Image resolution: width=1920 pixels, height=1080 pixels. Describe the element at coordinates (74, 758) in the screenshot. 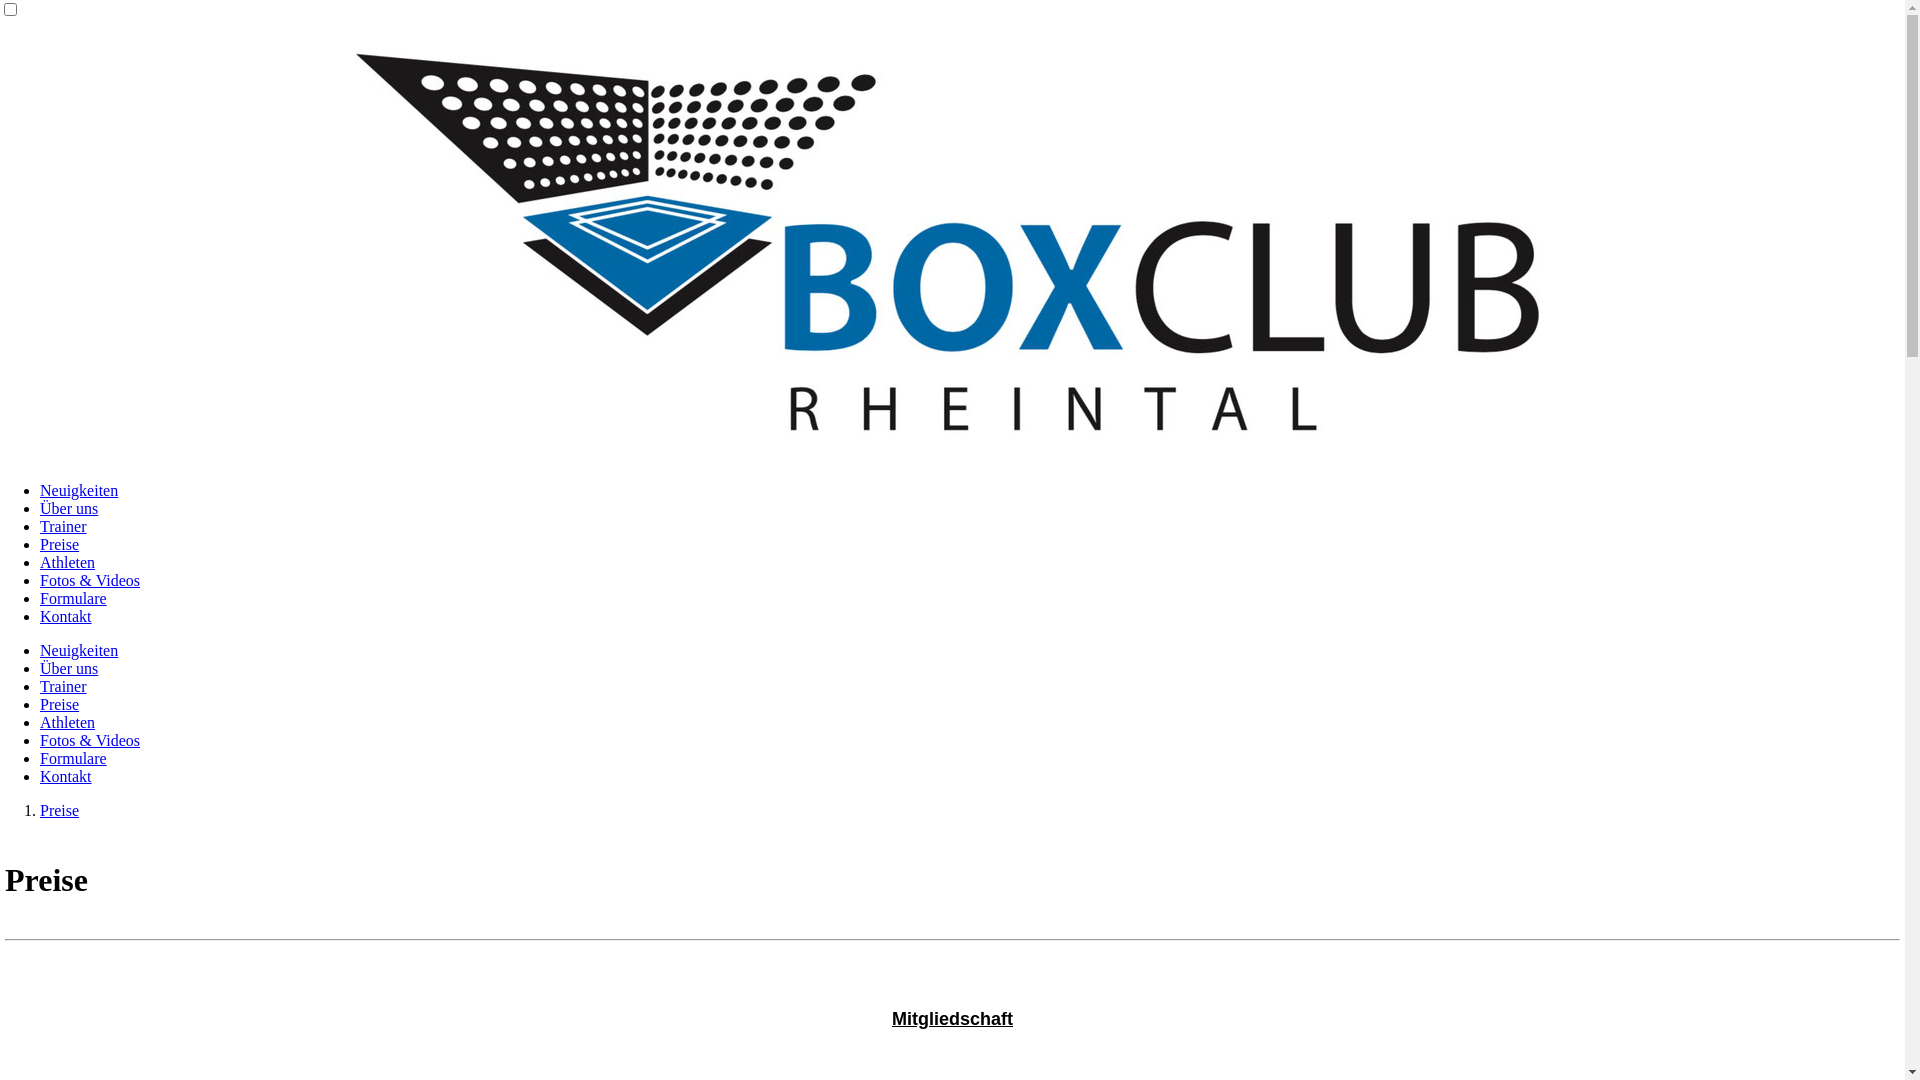

I see `Formulare` at that location.